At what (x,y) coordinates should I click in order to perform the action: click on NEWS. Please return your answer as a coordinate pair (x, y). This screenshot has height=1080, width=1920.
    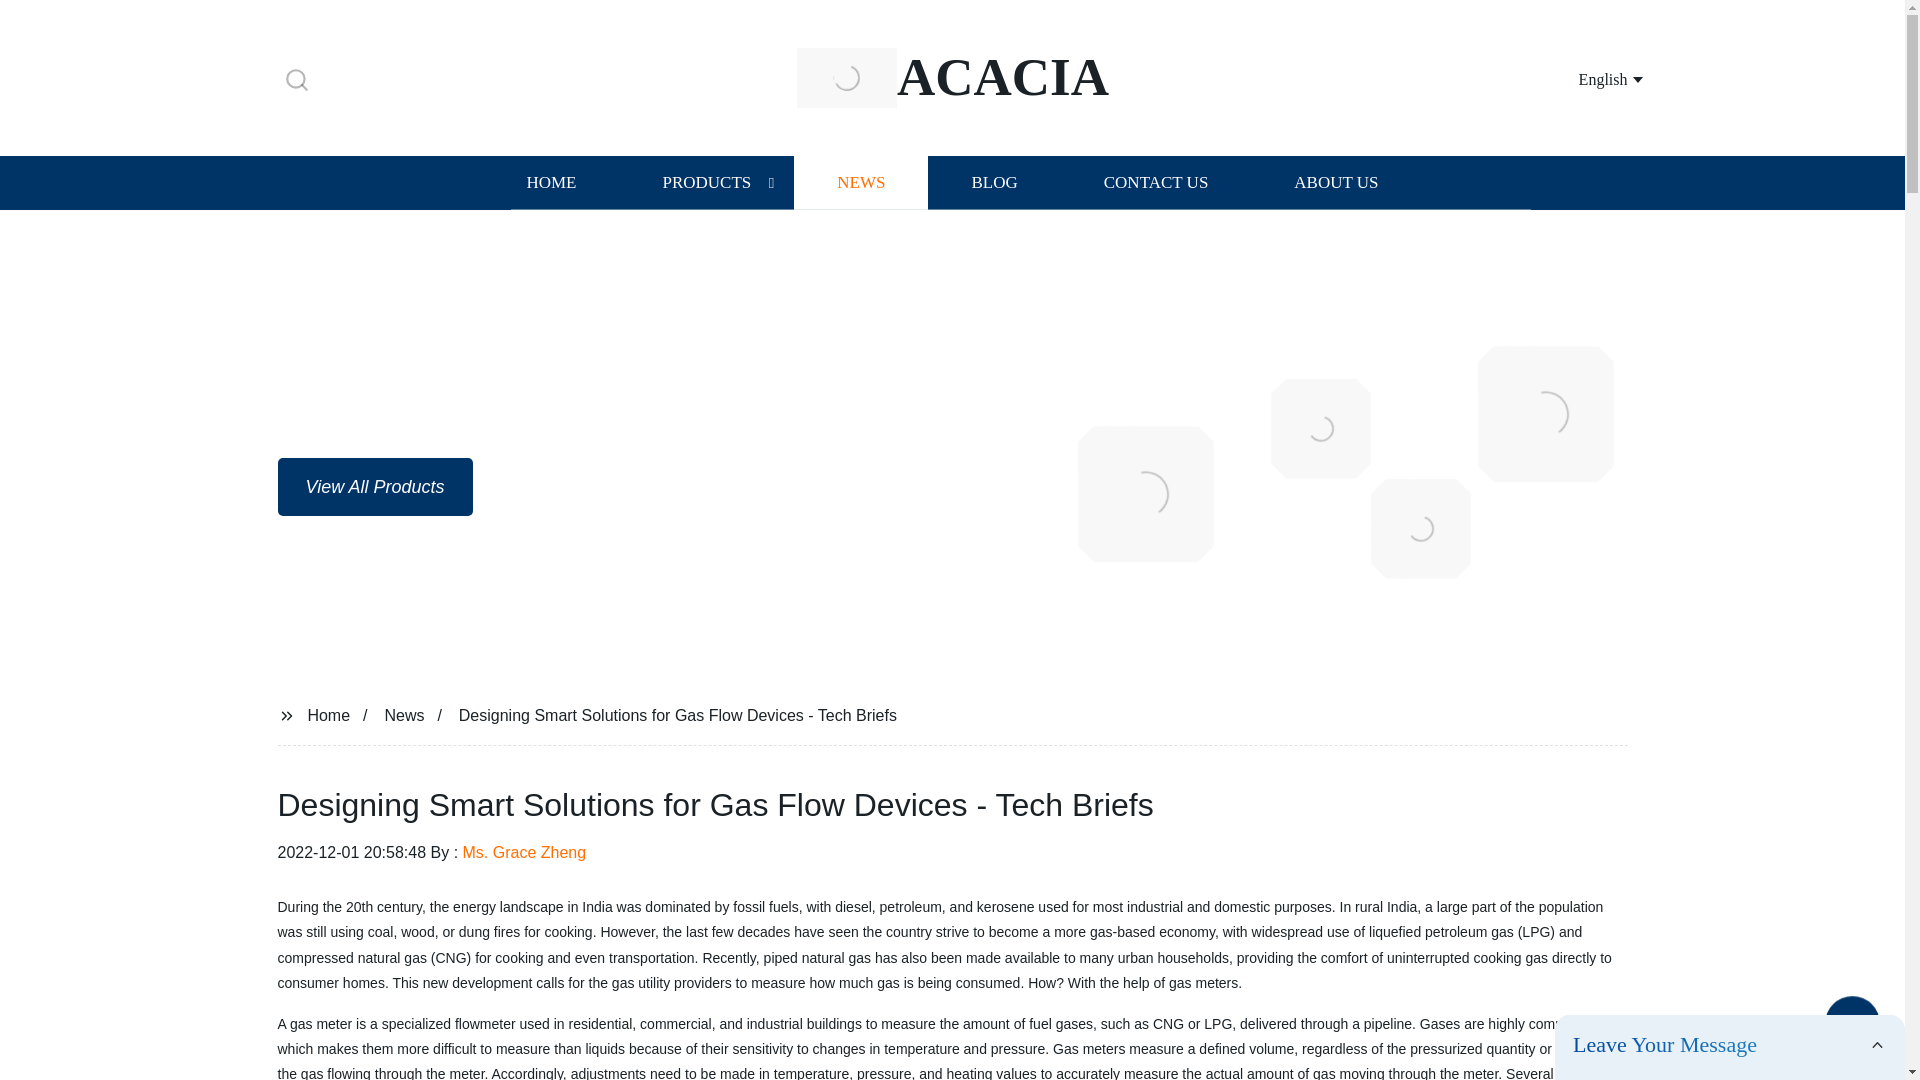
    Looking at the image, I should click on (860, 182).